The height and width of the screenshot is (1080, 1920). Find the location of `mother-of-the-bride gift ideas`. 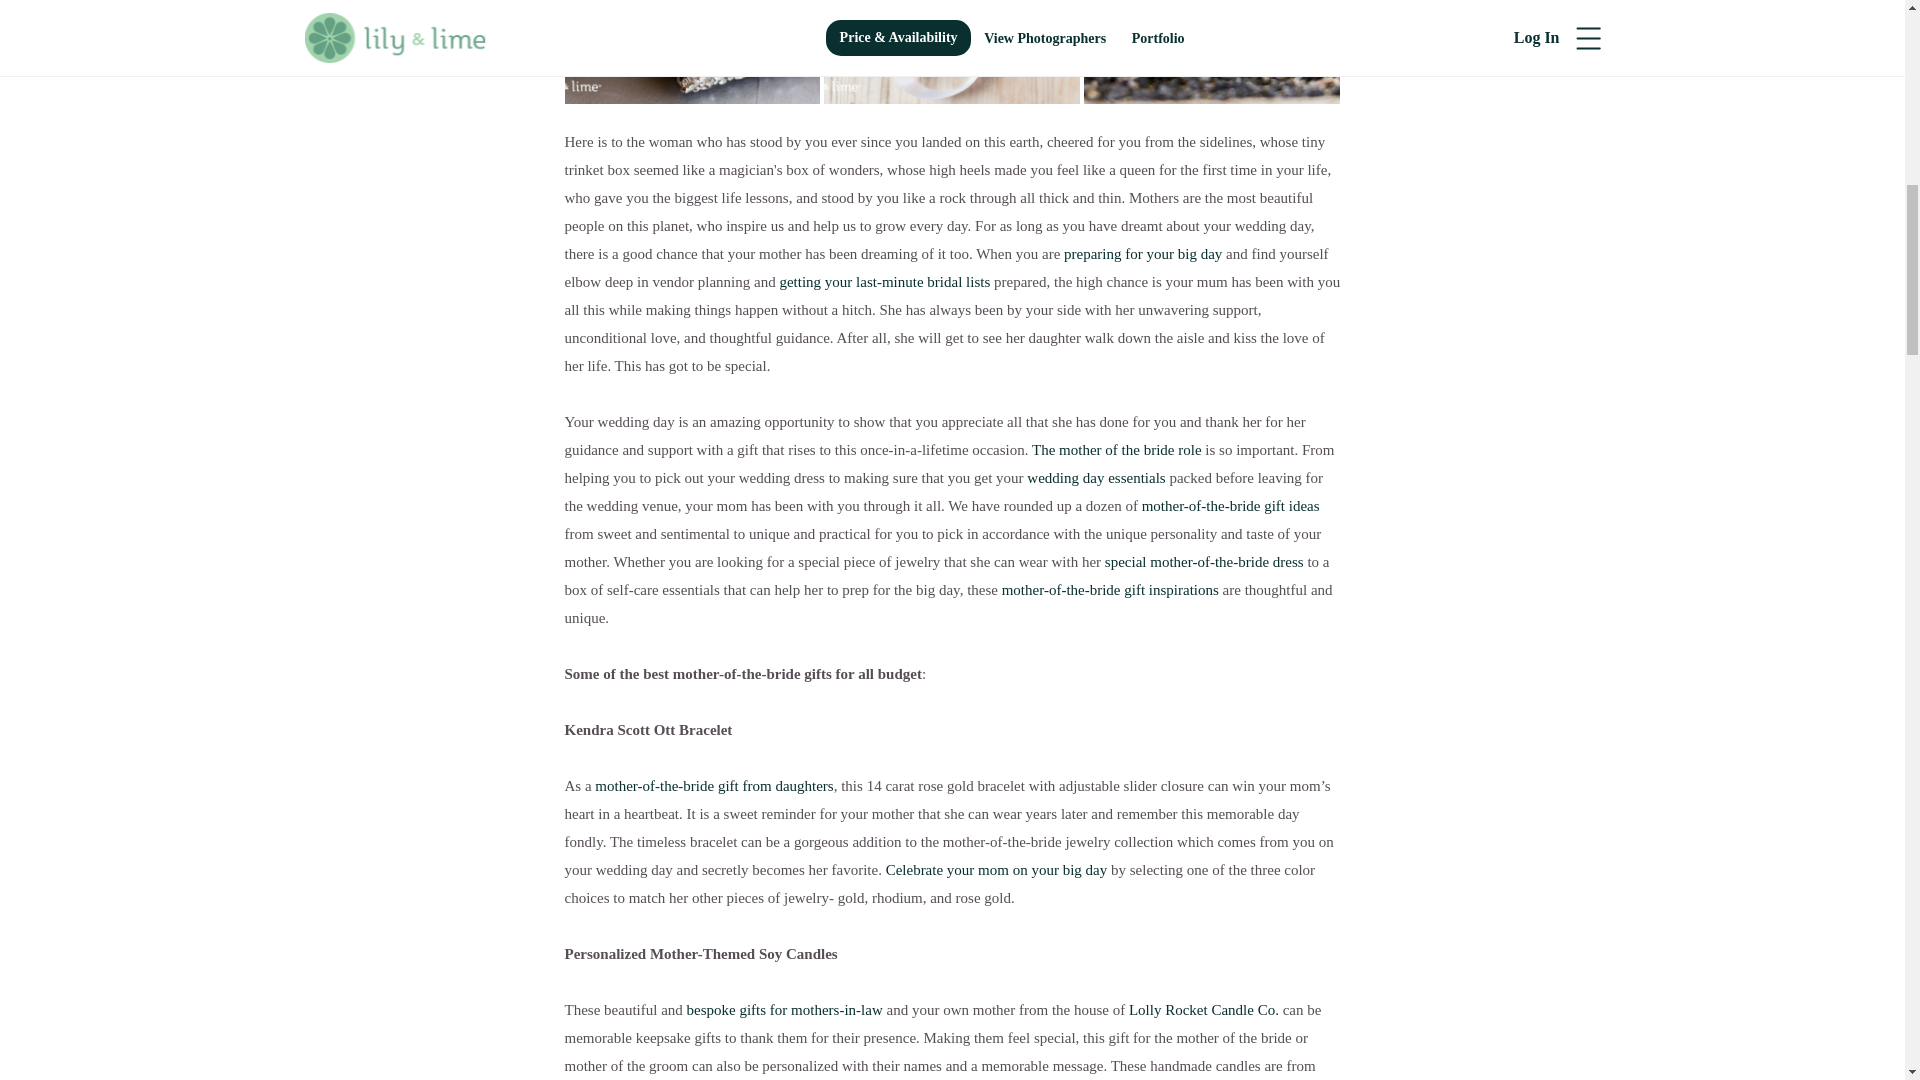

mother-of-the-bride gift ideas is located at coordinates (1231, 506).